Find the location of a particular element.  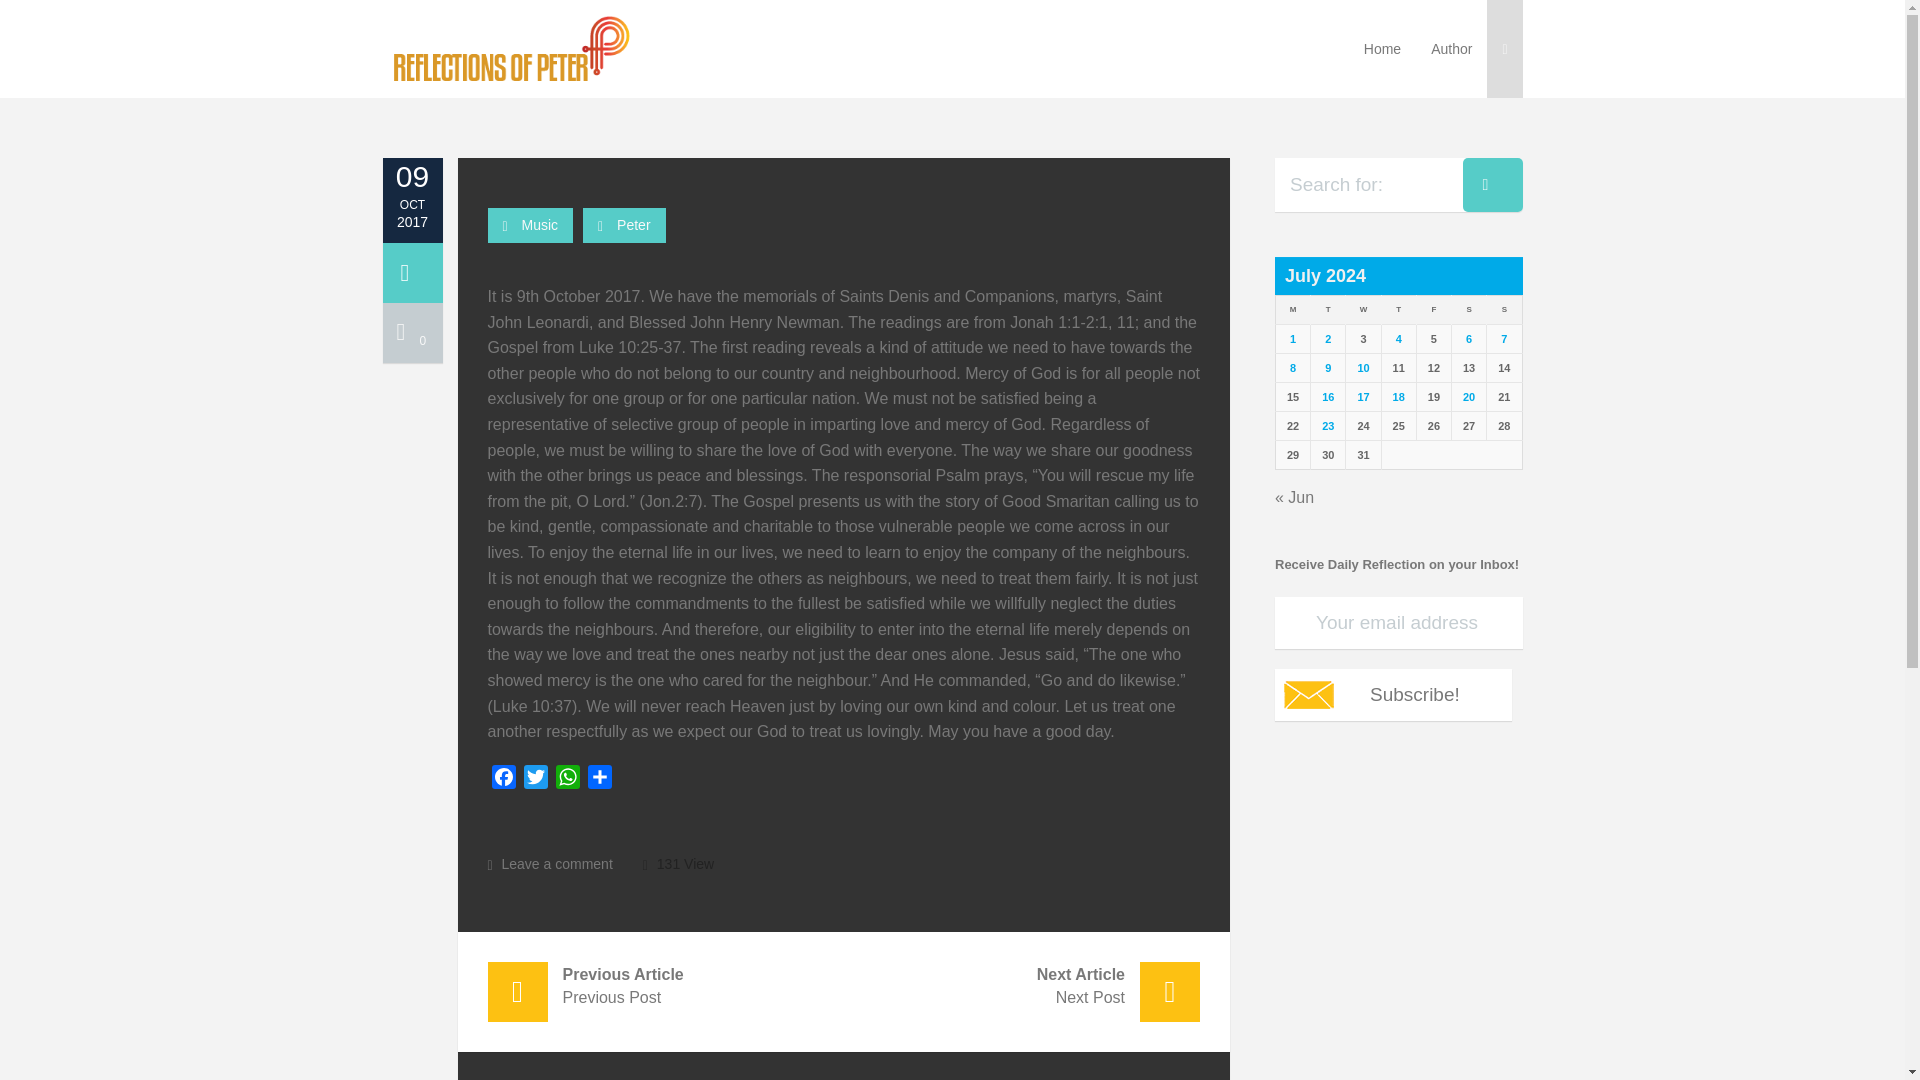

Wednesday is located at coordinates (1362, 310).